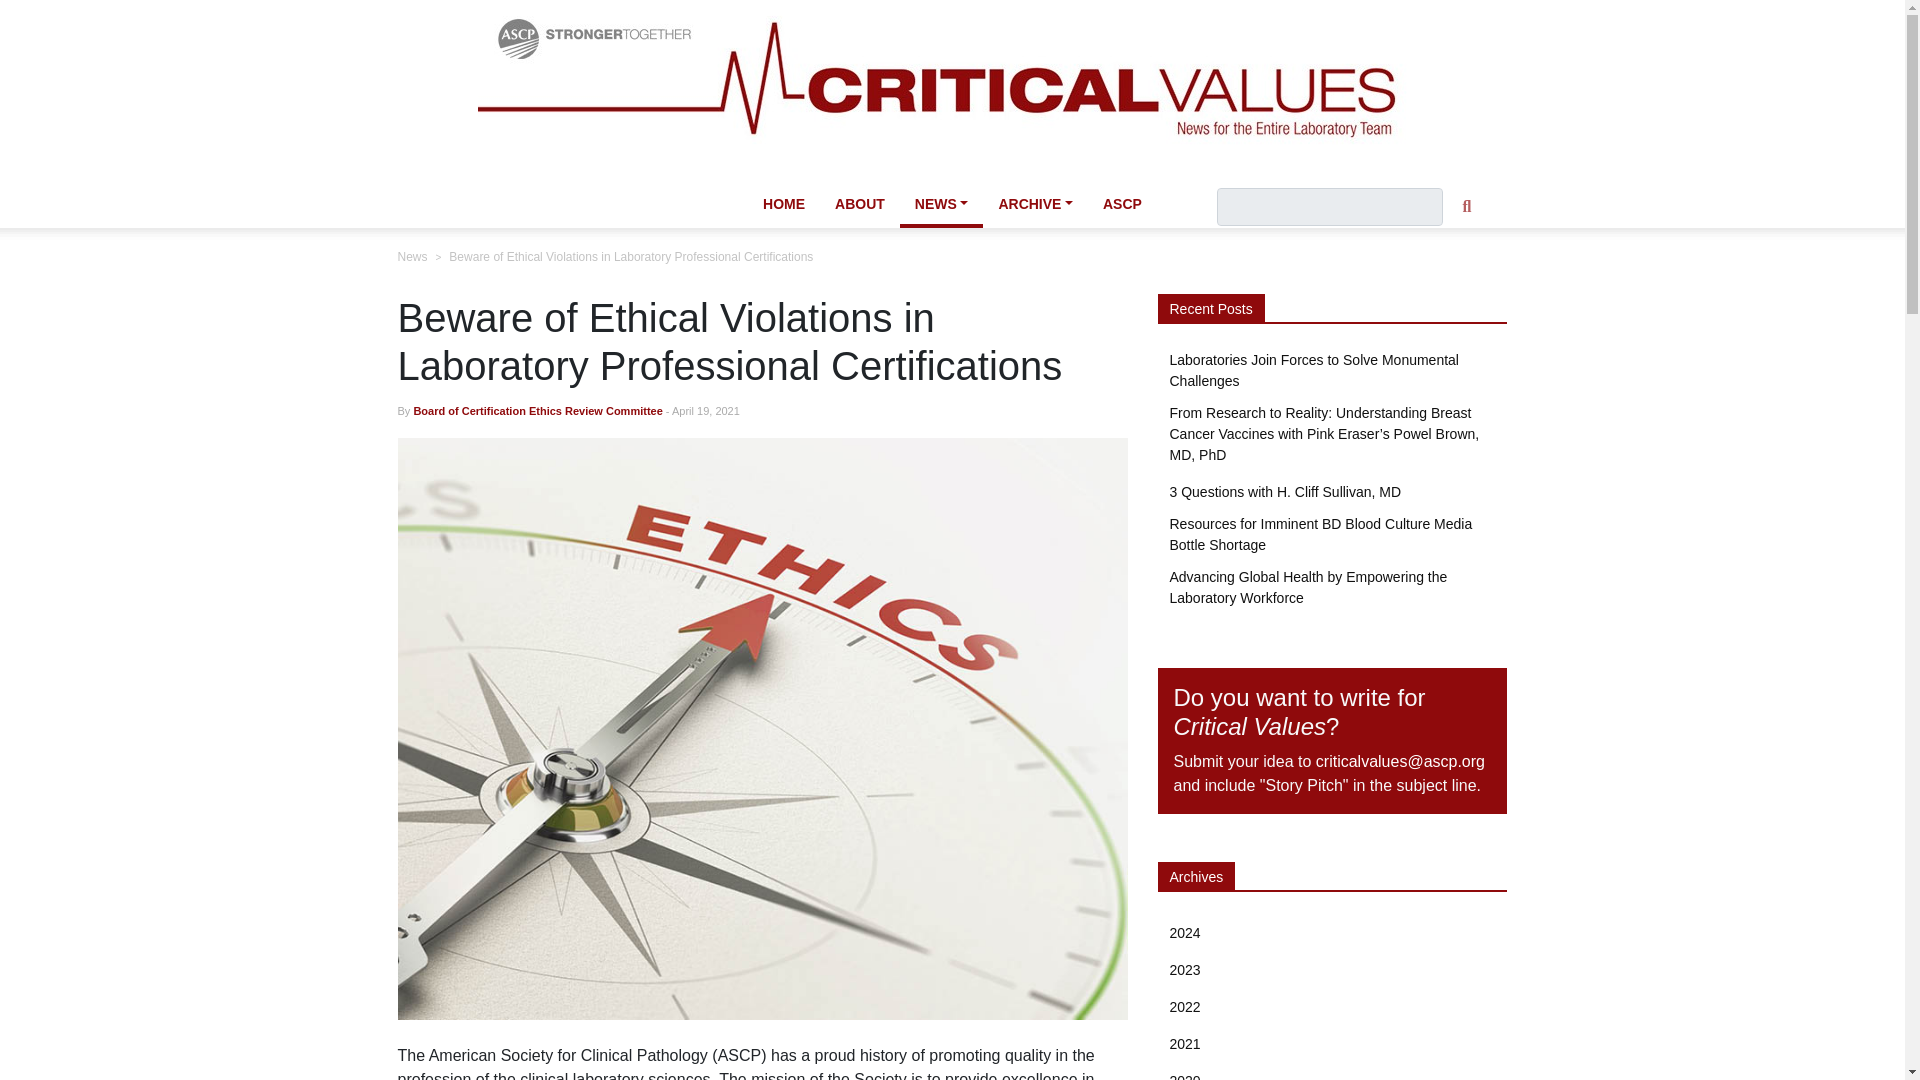 This screenshot has width=1920, height=1080. What do you see at coordinates (953, 88) in the screenshot?
I see `ASCP Critical Values` at bounding box center [953, 88].